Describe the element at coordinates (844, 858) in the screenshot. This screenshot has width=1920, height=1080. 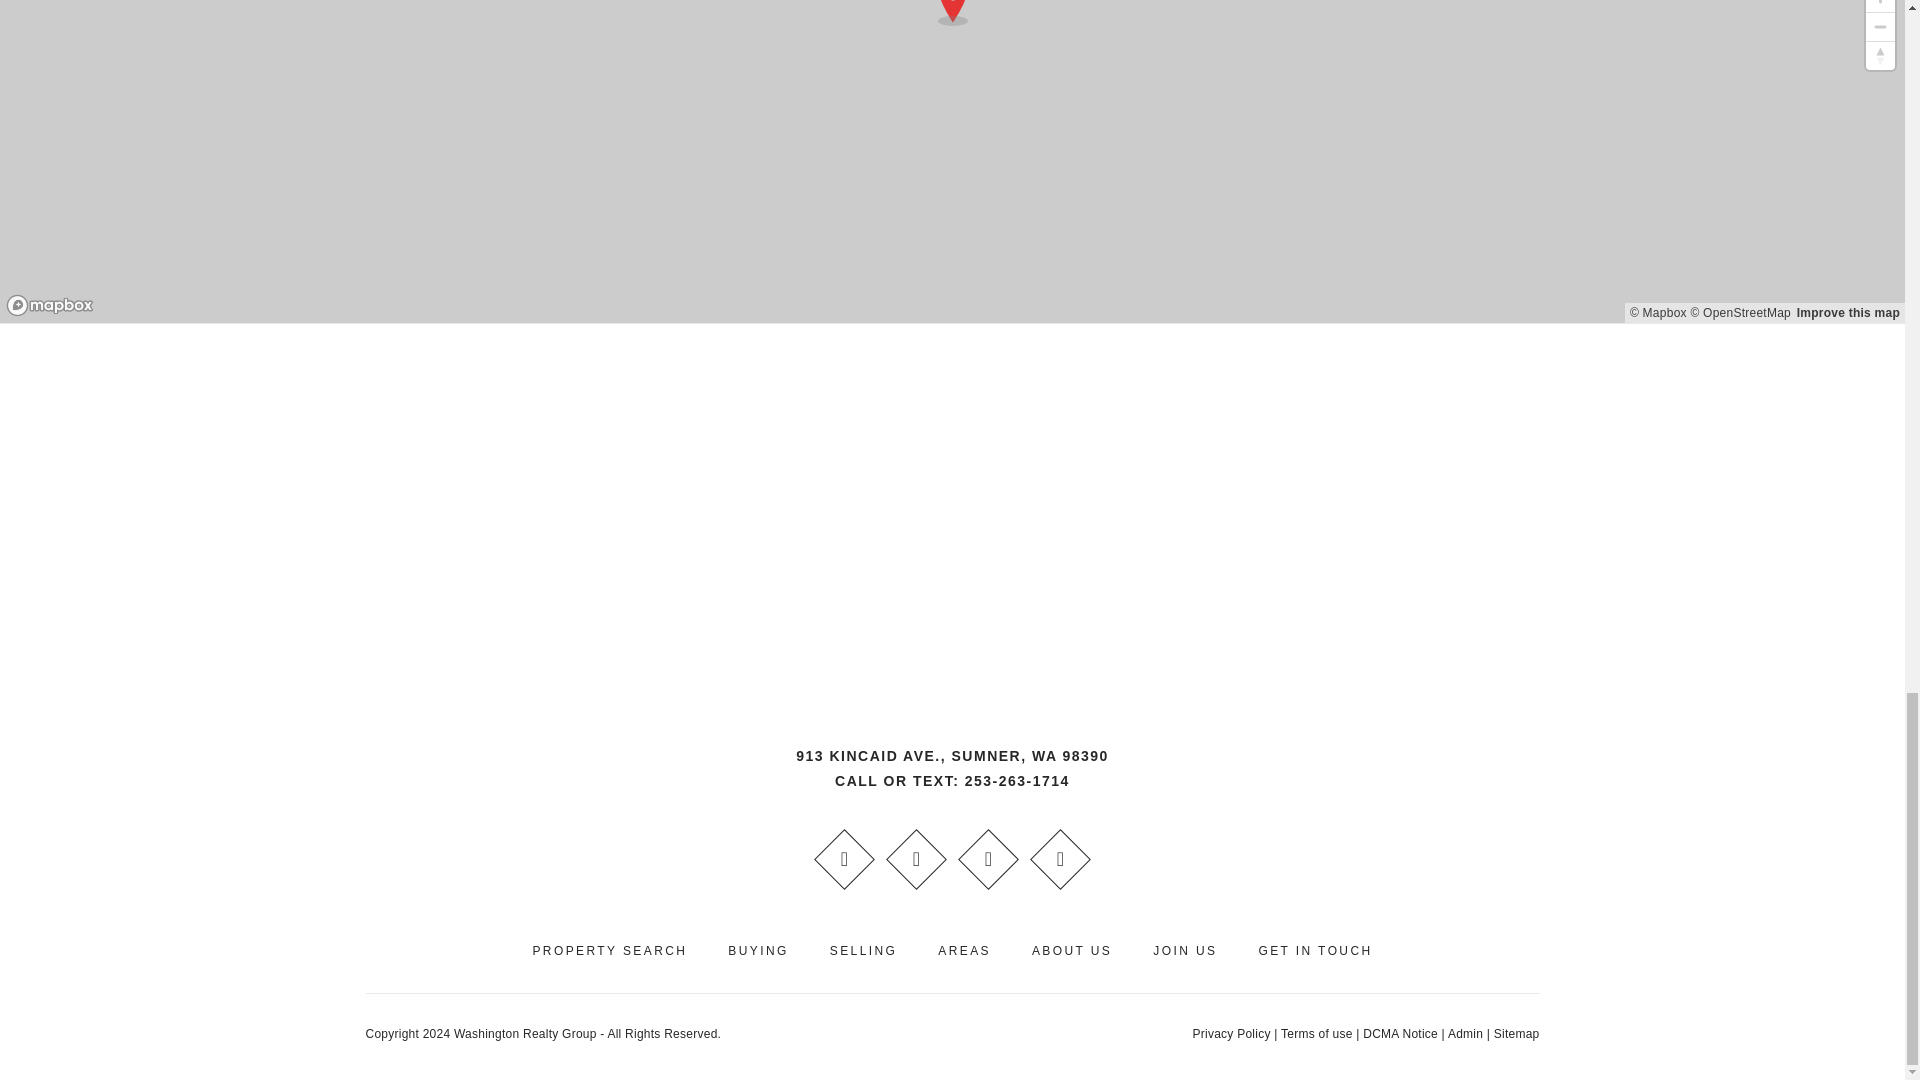
I see `Follow Washington Realty Group on Facebook` at that location.